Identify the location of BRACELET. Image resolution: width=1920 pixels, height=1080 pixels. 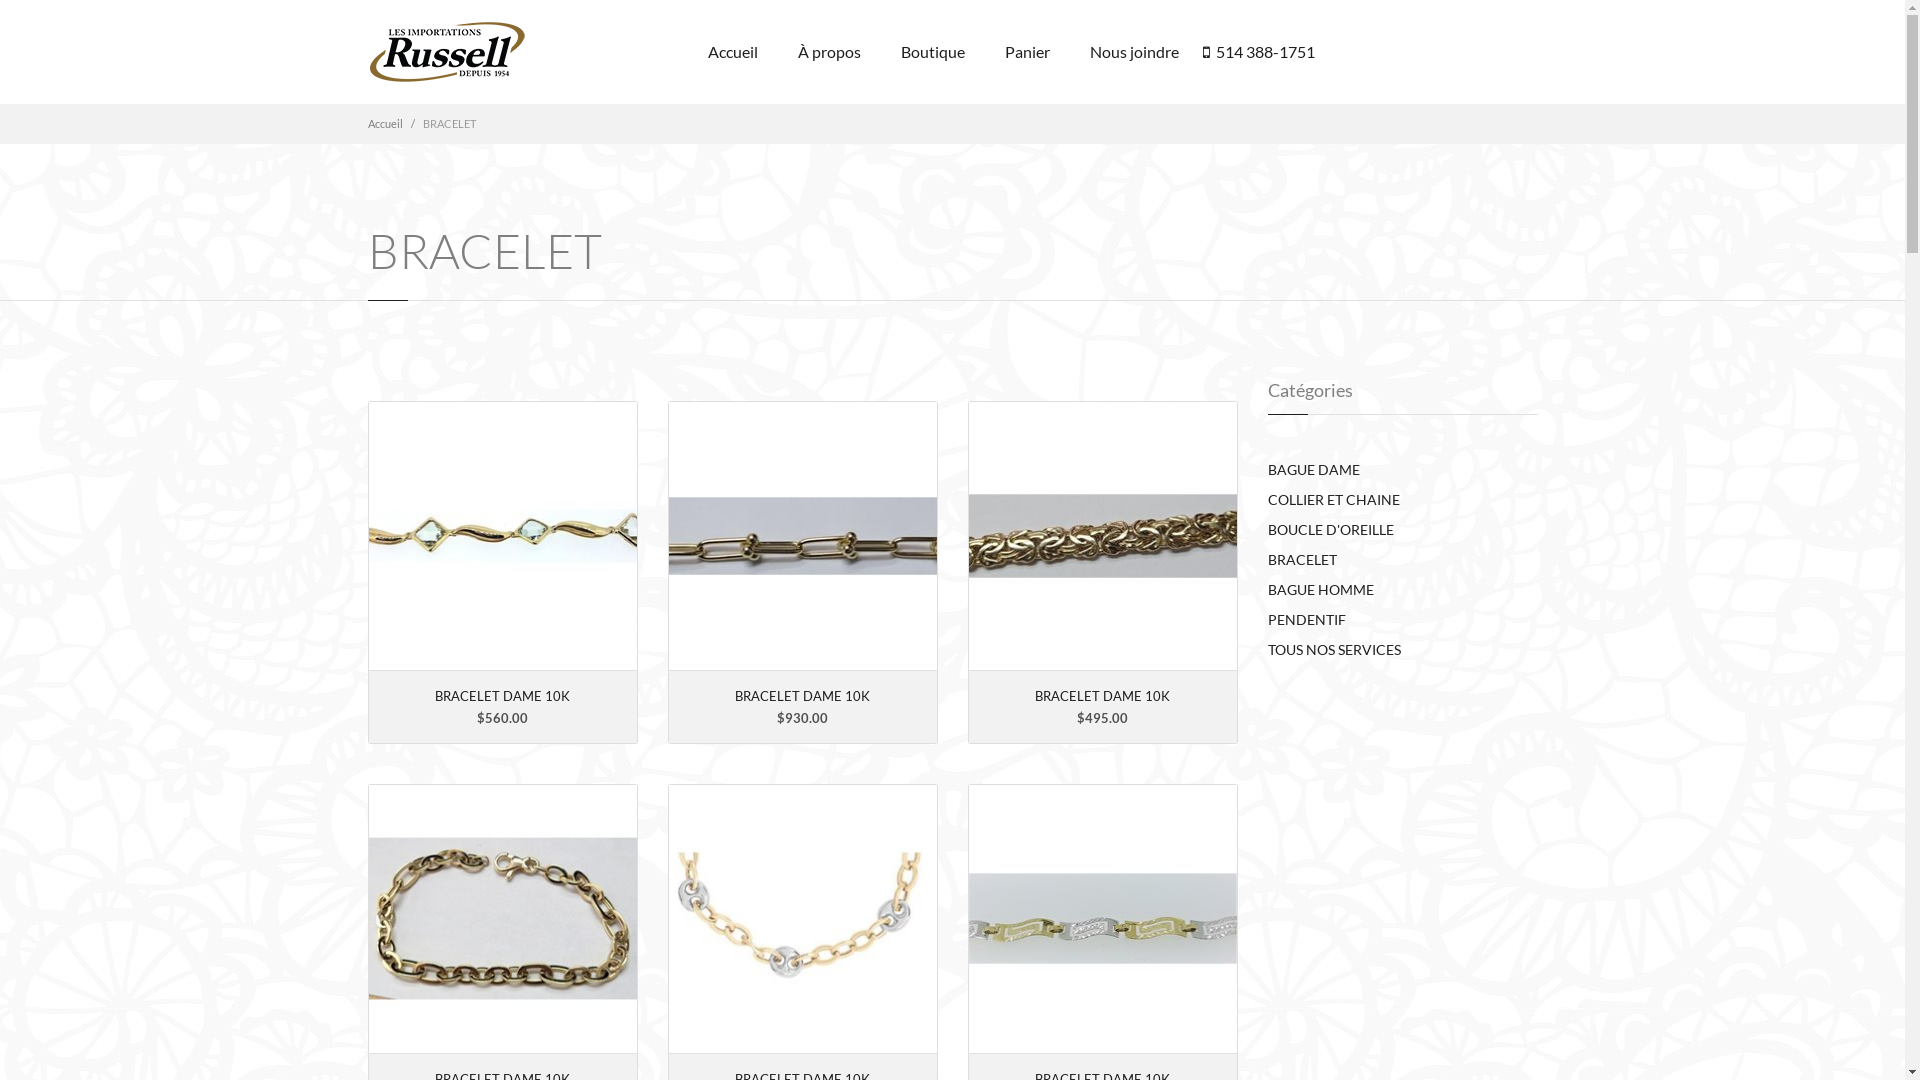
(1302, 560).